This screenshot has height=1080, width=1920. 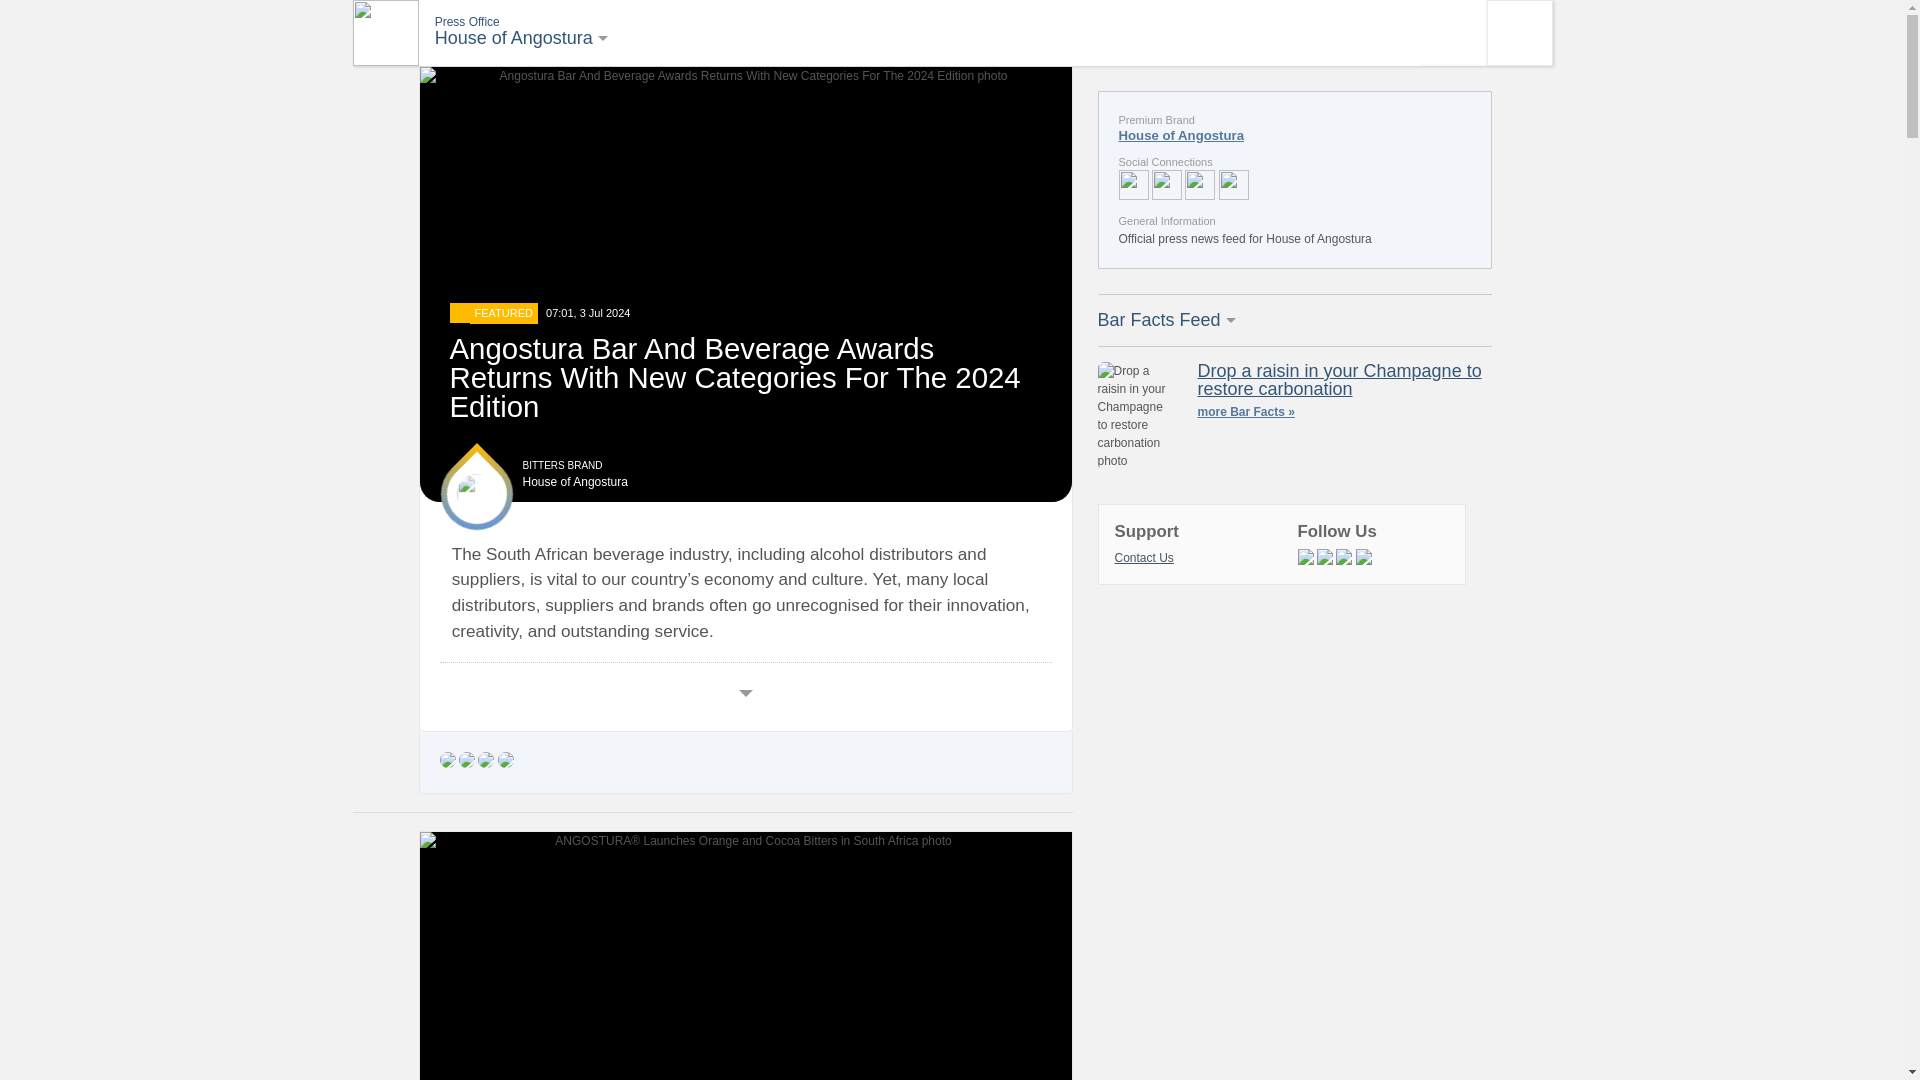 What do you see at coordinates (520, 41) in the screenshot?
I see `DrinksFeed` at bounding box center [520, 41].